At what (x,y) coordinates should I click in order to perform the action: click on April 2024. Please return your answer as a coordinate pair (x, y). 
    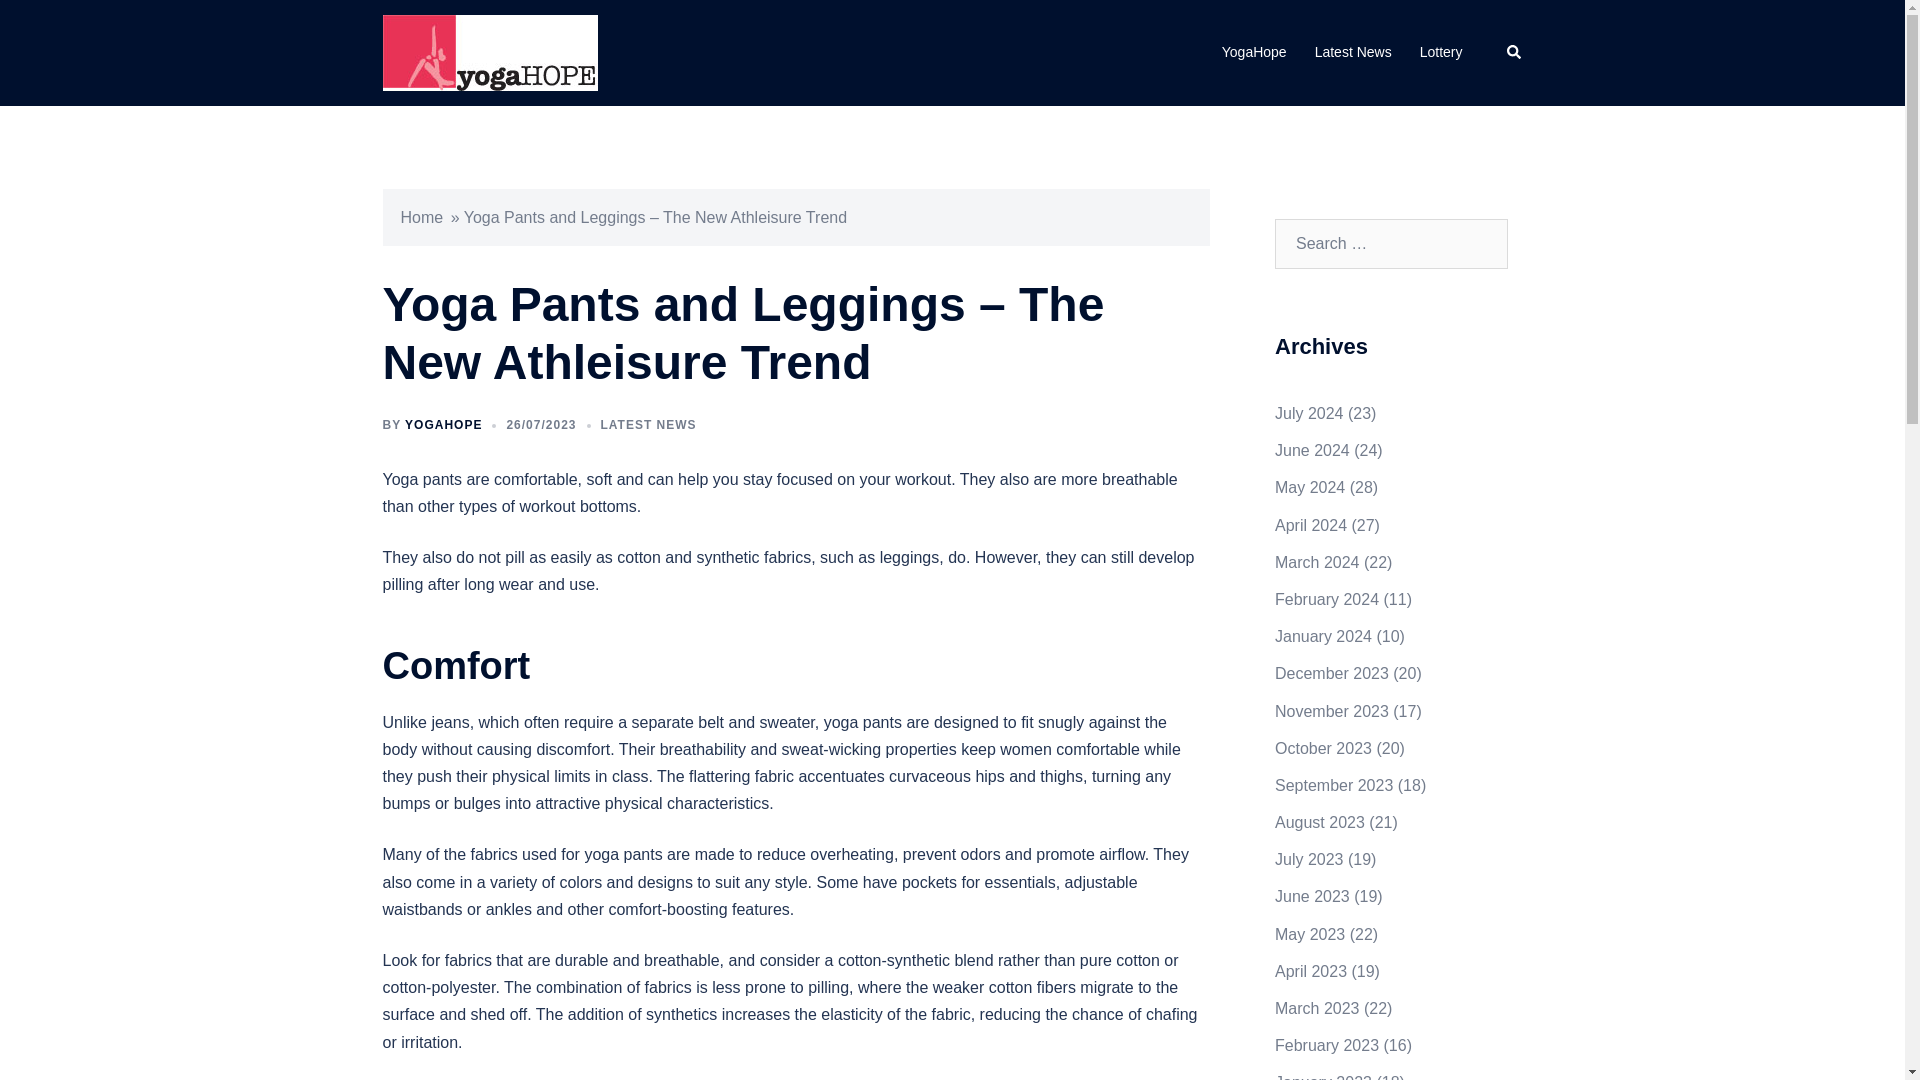
    Looking at the image, I should click on (1310, 525).